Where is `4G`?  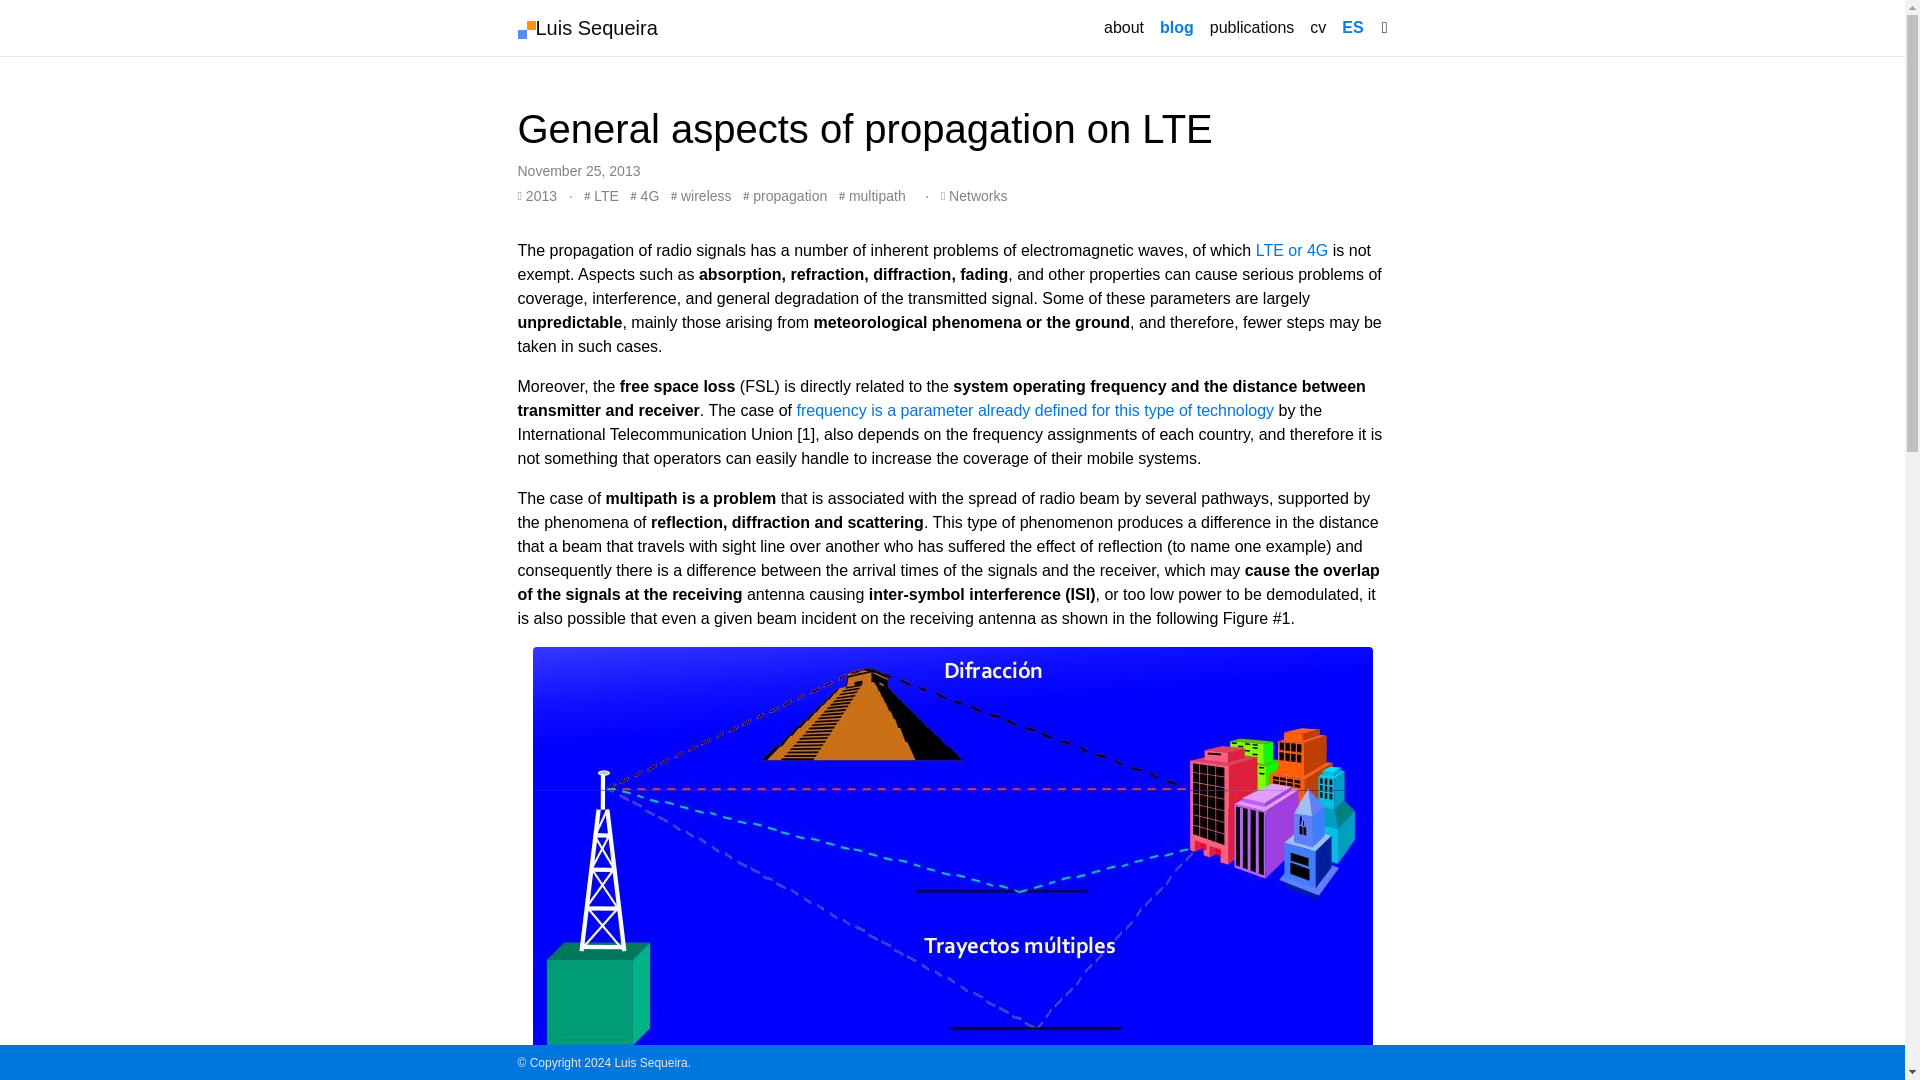 4G is located at coordinates (646, 196).